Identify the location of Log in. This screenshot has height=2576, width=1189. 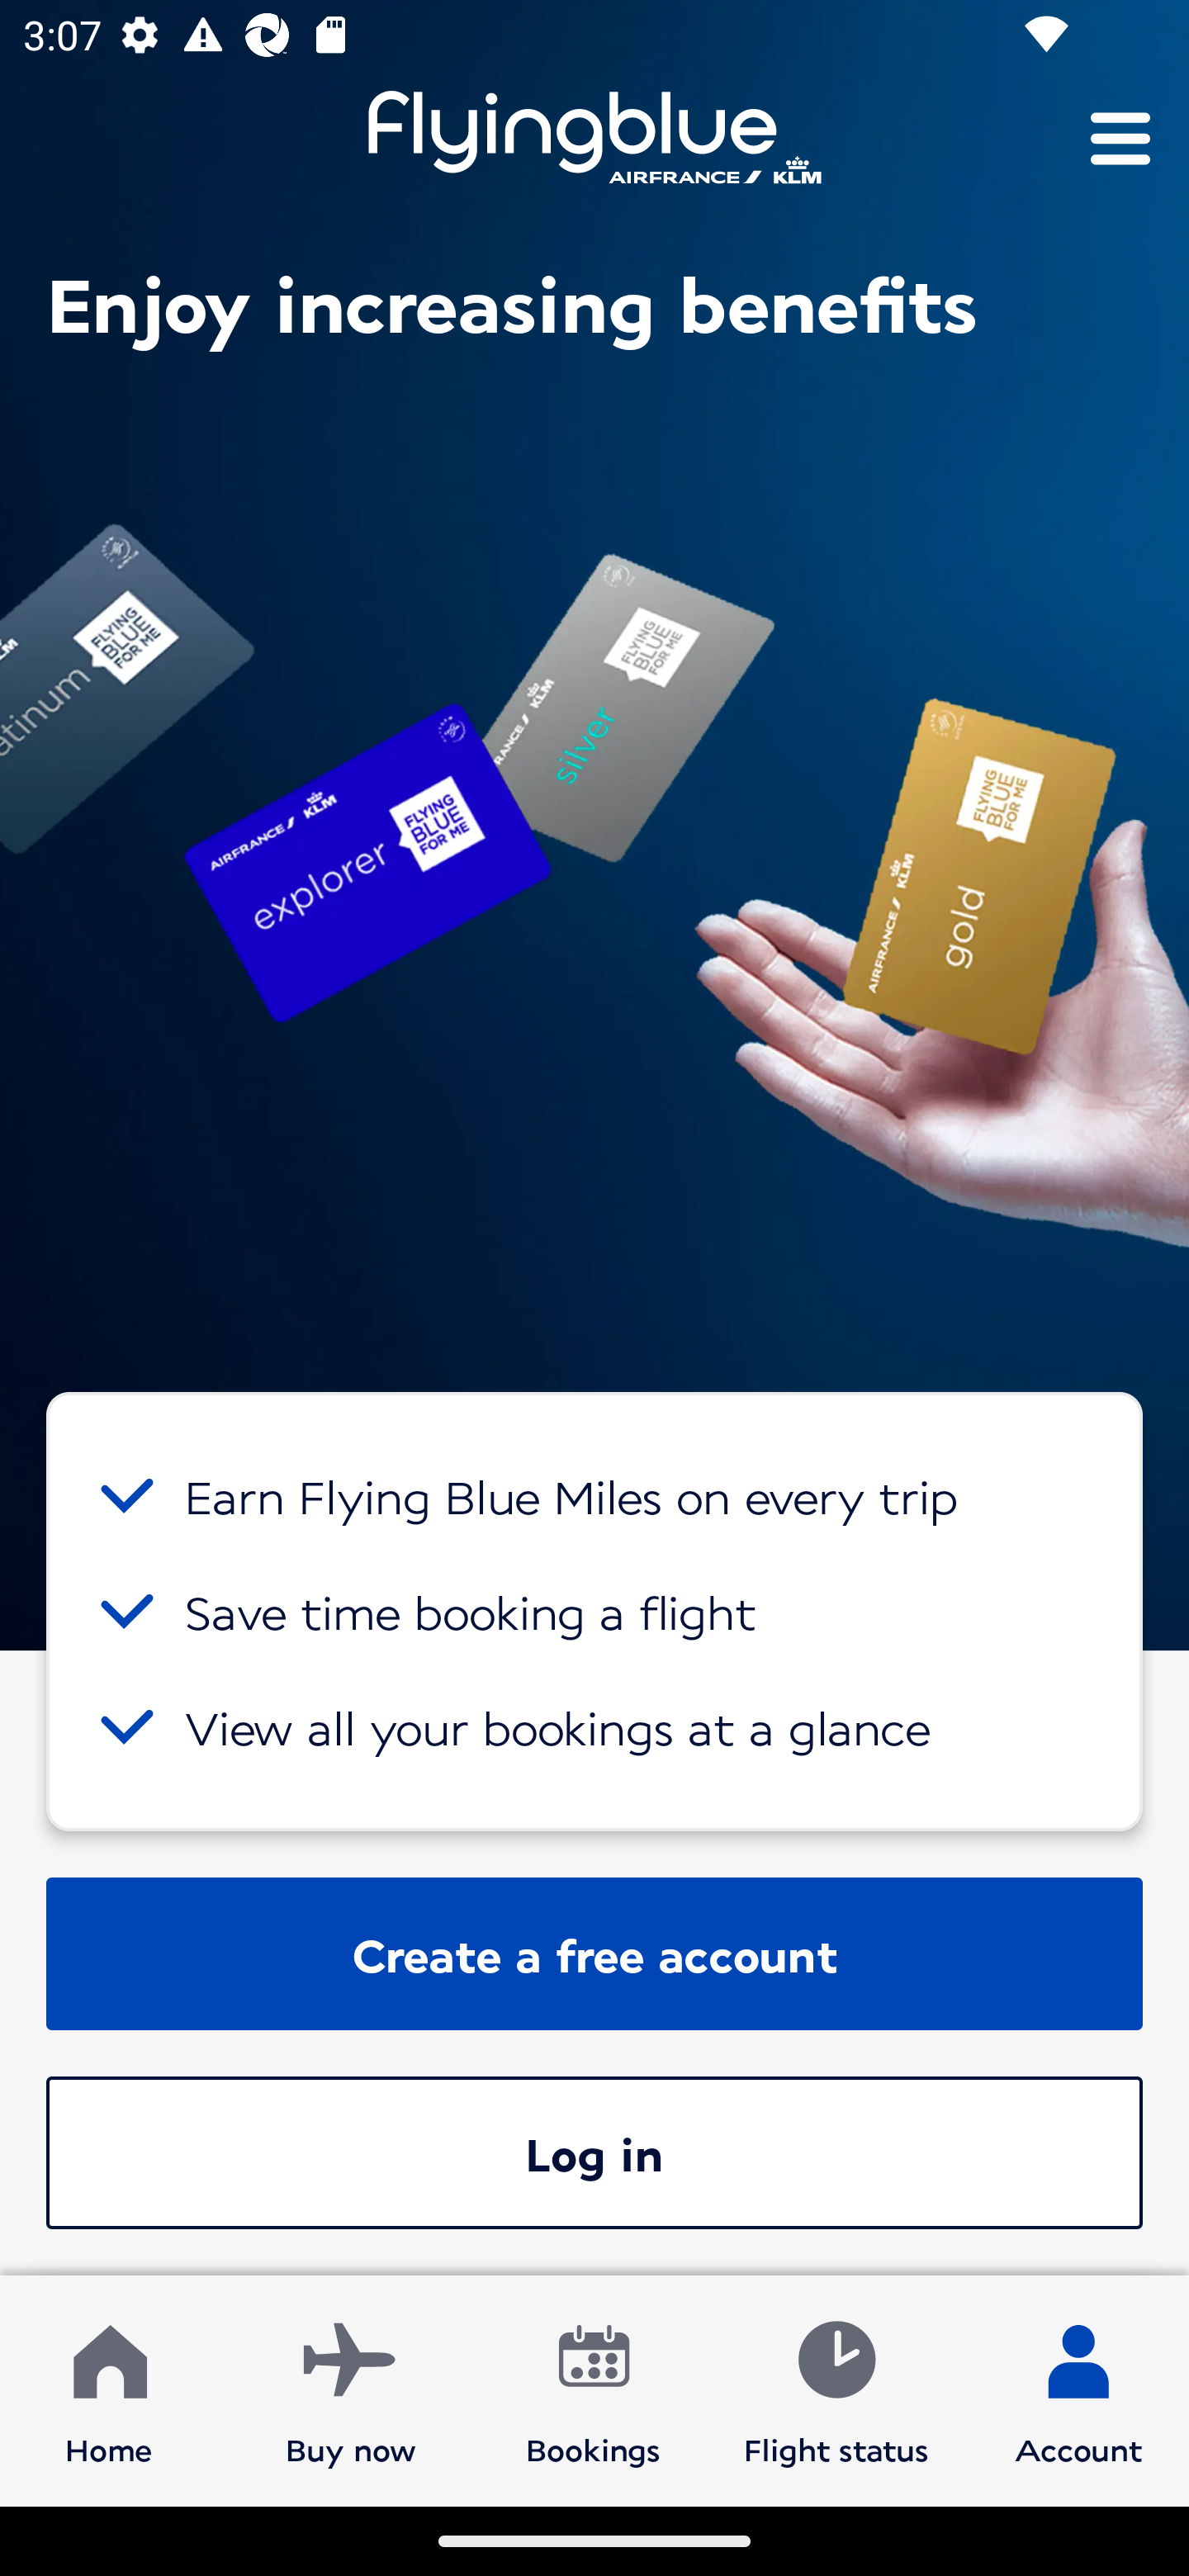
(594, 2152).